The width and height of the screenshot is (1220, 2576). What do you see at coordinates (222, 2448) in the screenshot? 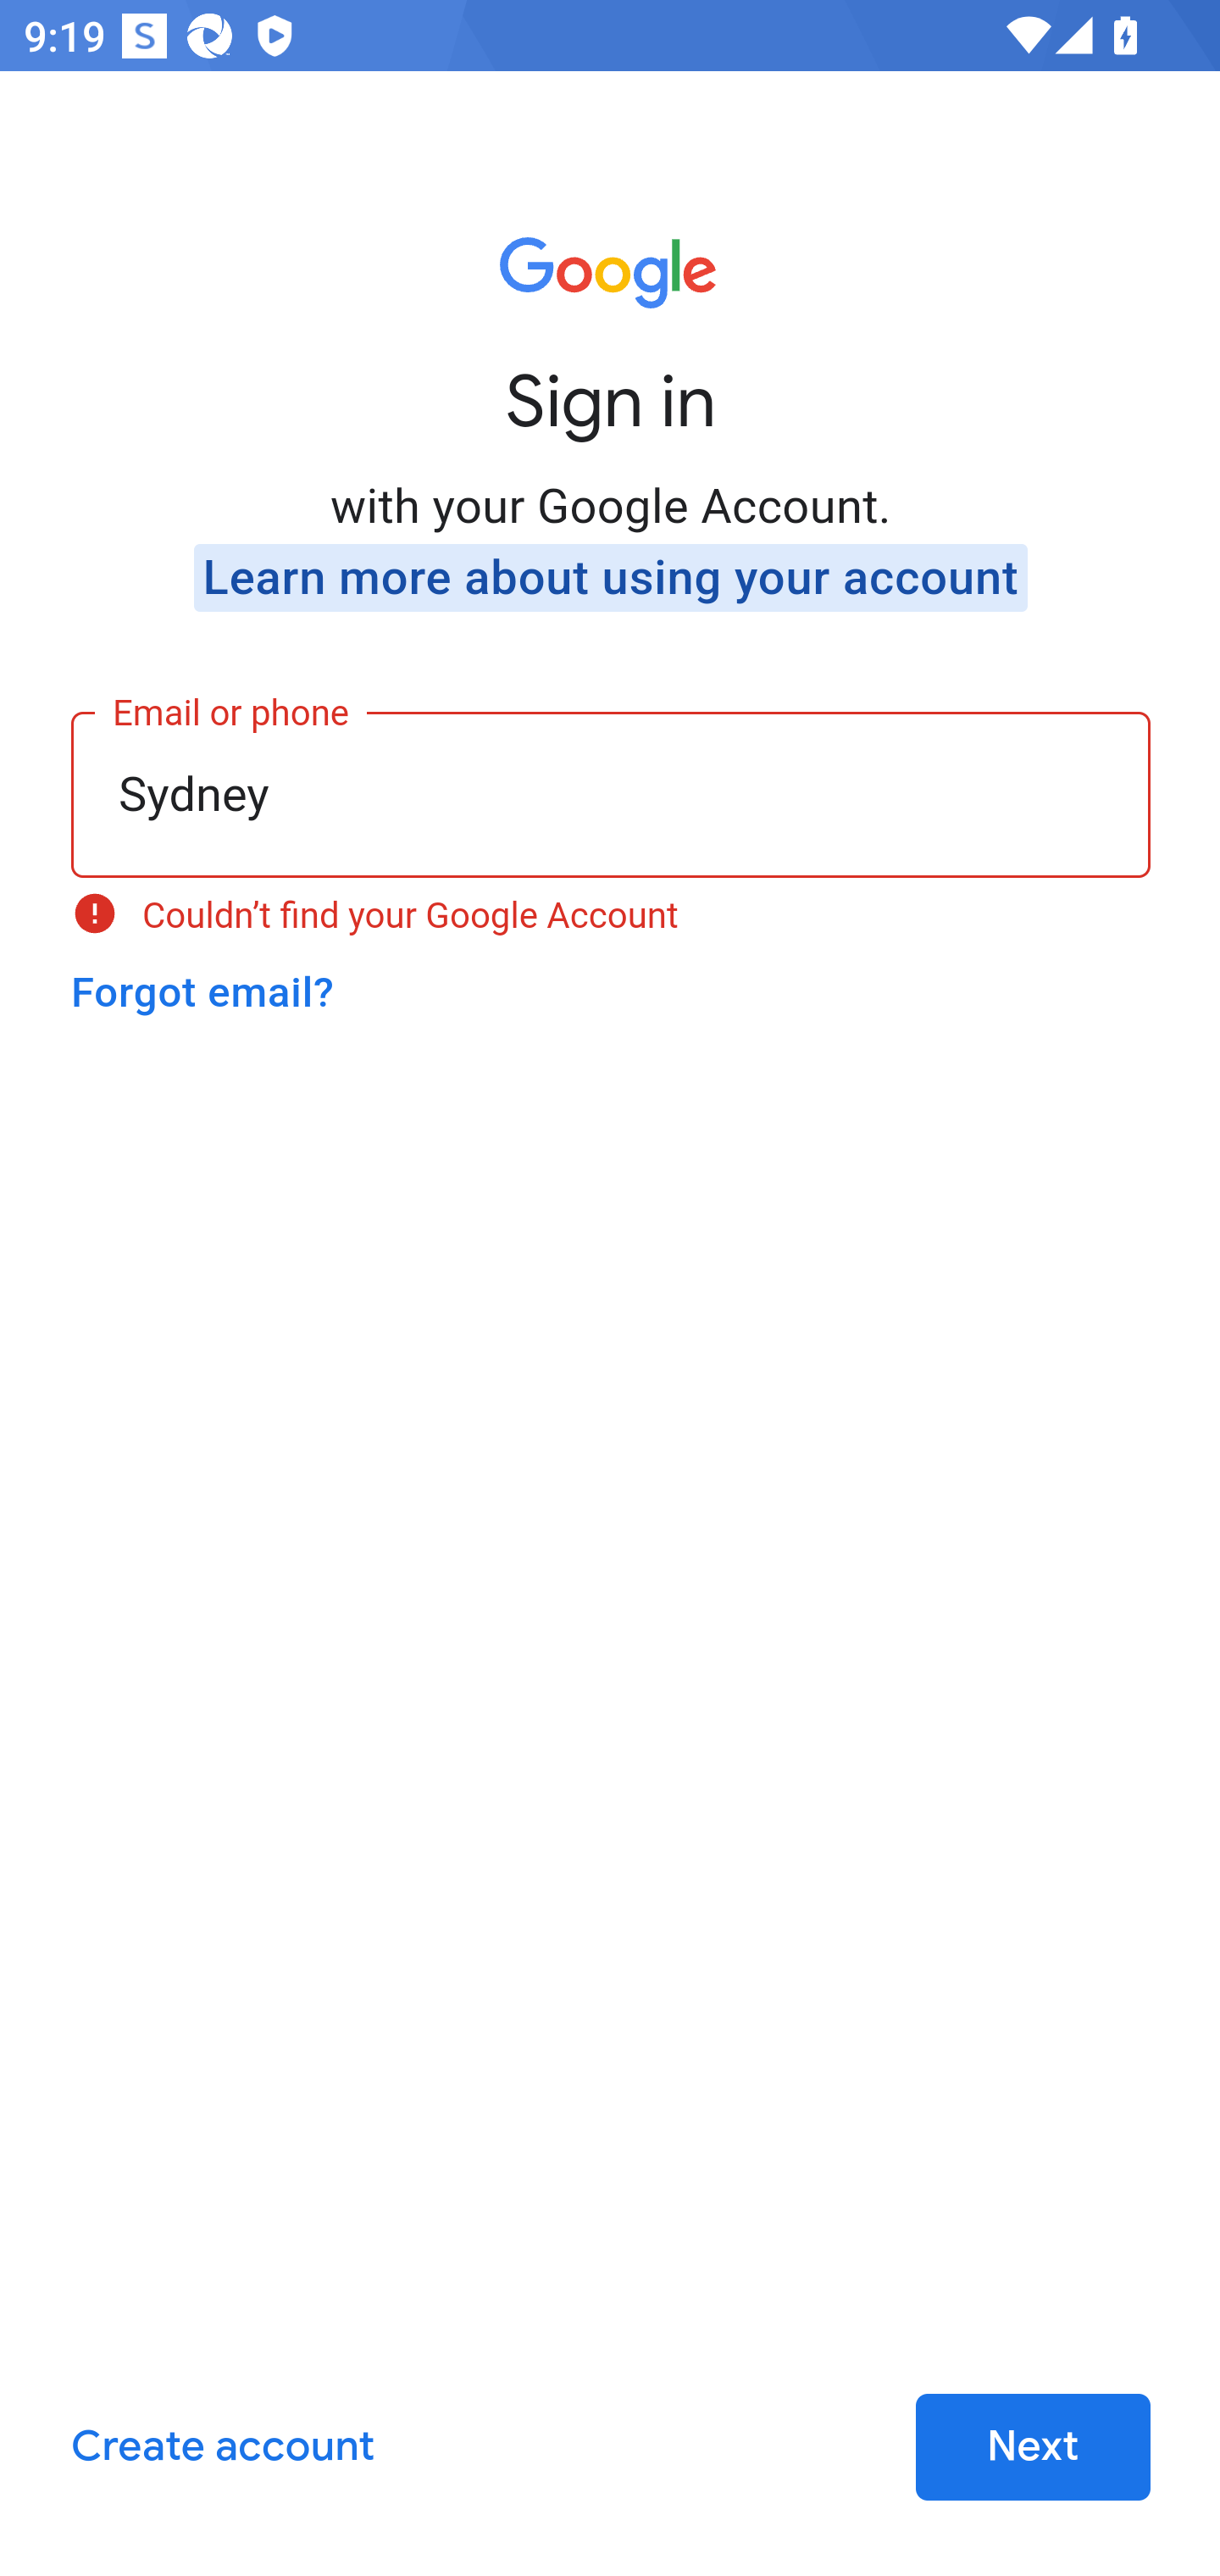
I see `Create account` at bounding box center [222, 2448].